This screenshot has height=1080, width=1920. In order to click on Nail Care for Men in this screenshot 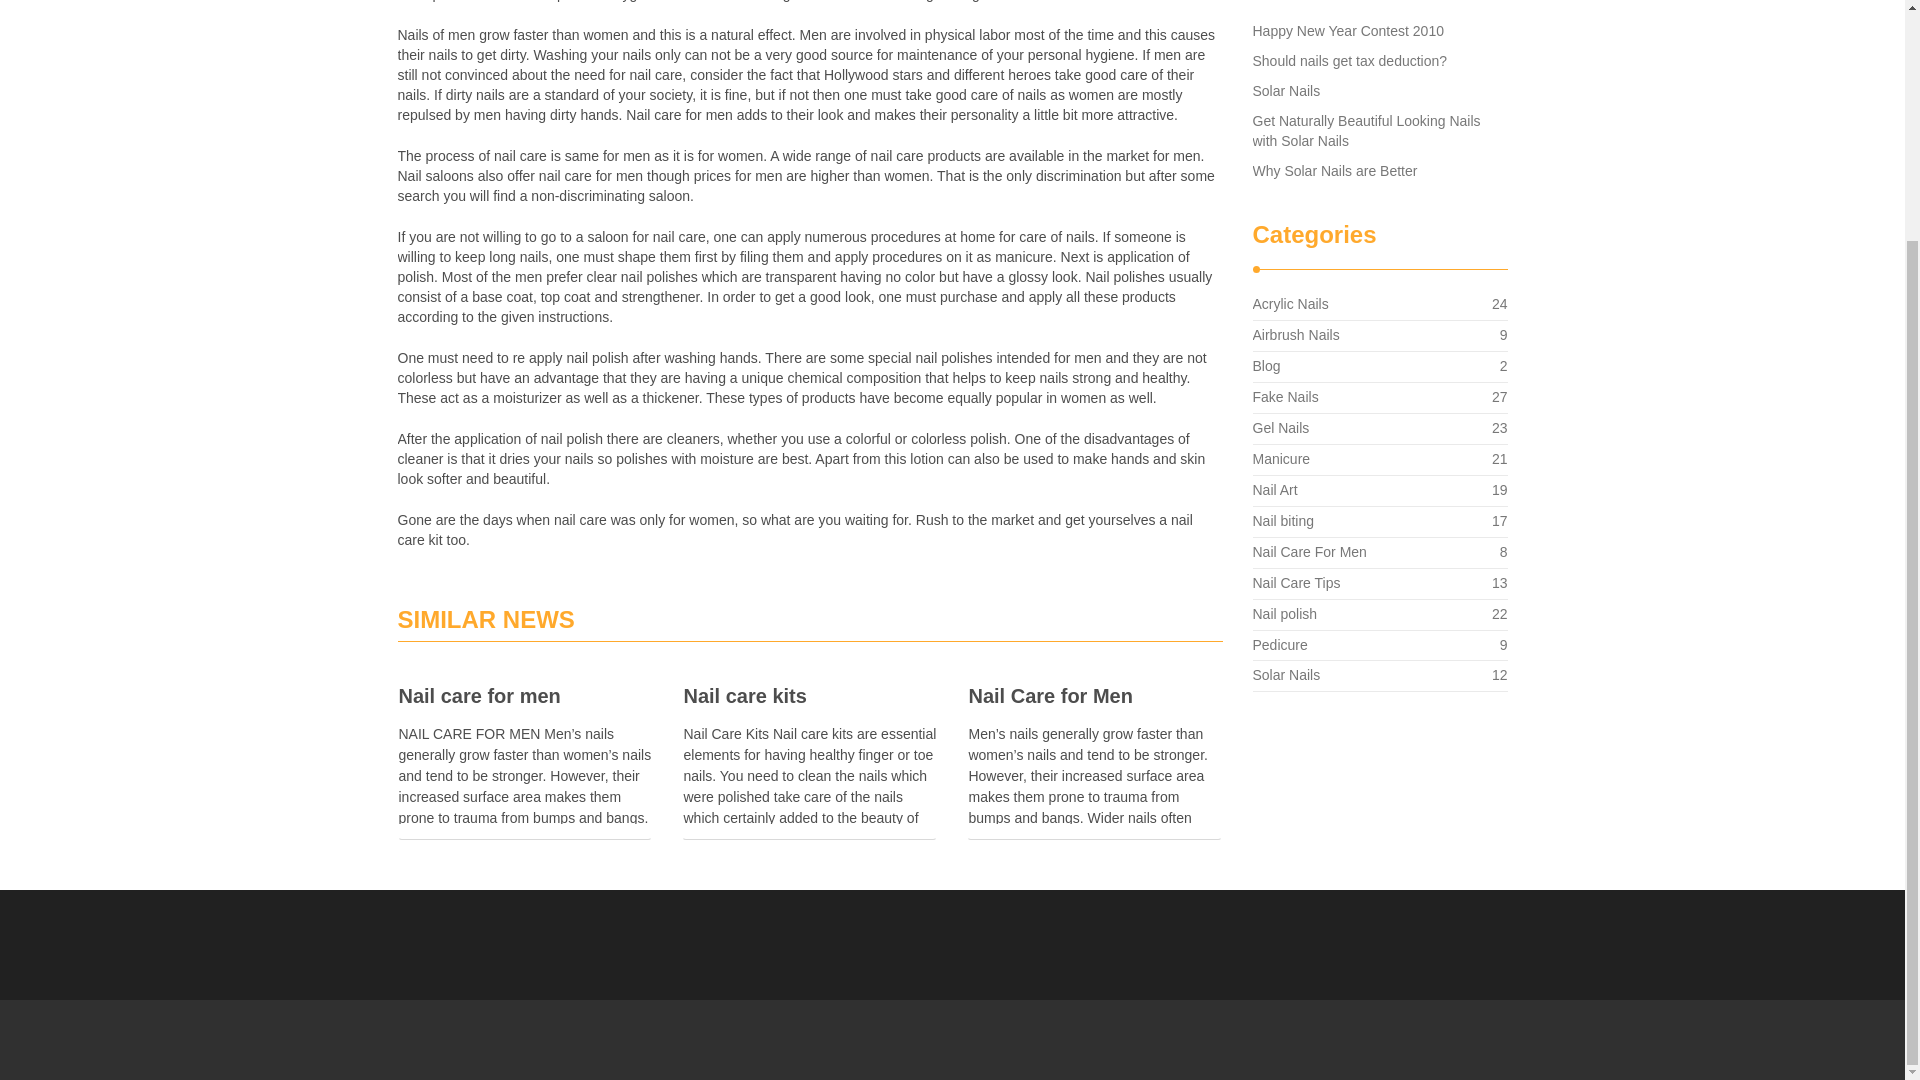, I will do `click(1366, 130)`.